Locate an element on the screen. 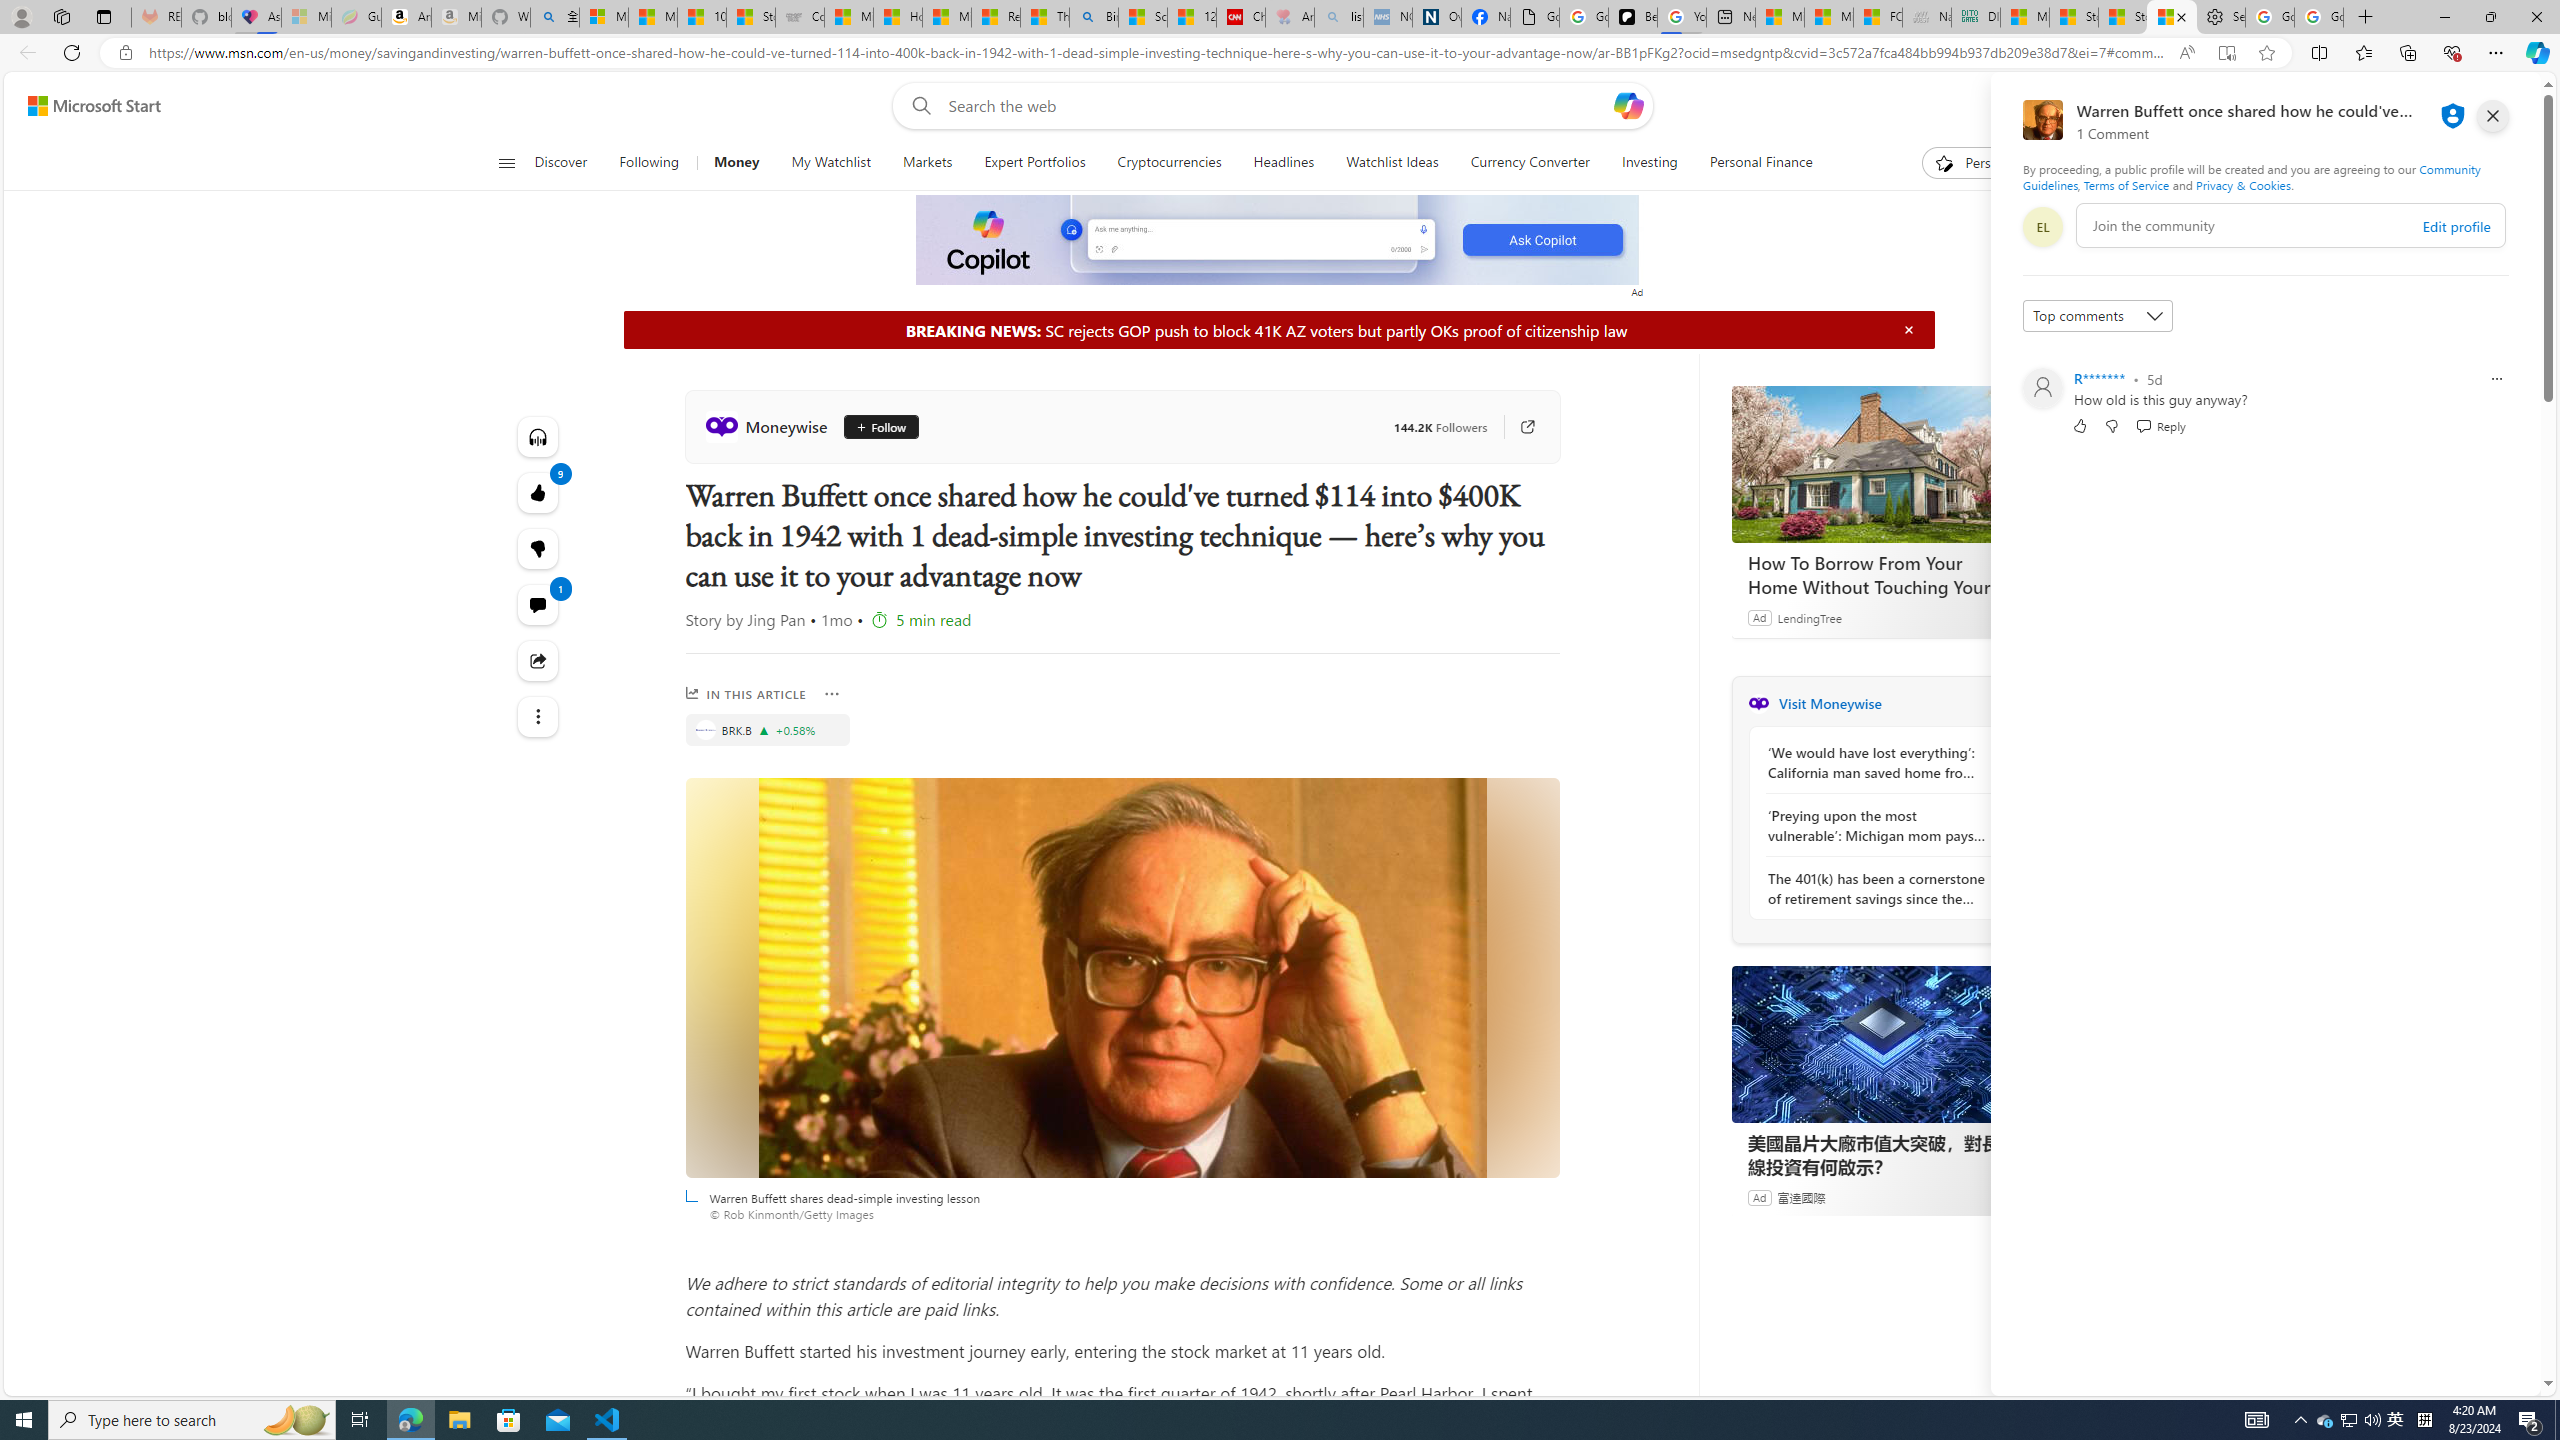 The image size is (2560, 1440). Recipes - MSN is located at coordinates (996, 17).